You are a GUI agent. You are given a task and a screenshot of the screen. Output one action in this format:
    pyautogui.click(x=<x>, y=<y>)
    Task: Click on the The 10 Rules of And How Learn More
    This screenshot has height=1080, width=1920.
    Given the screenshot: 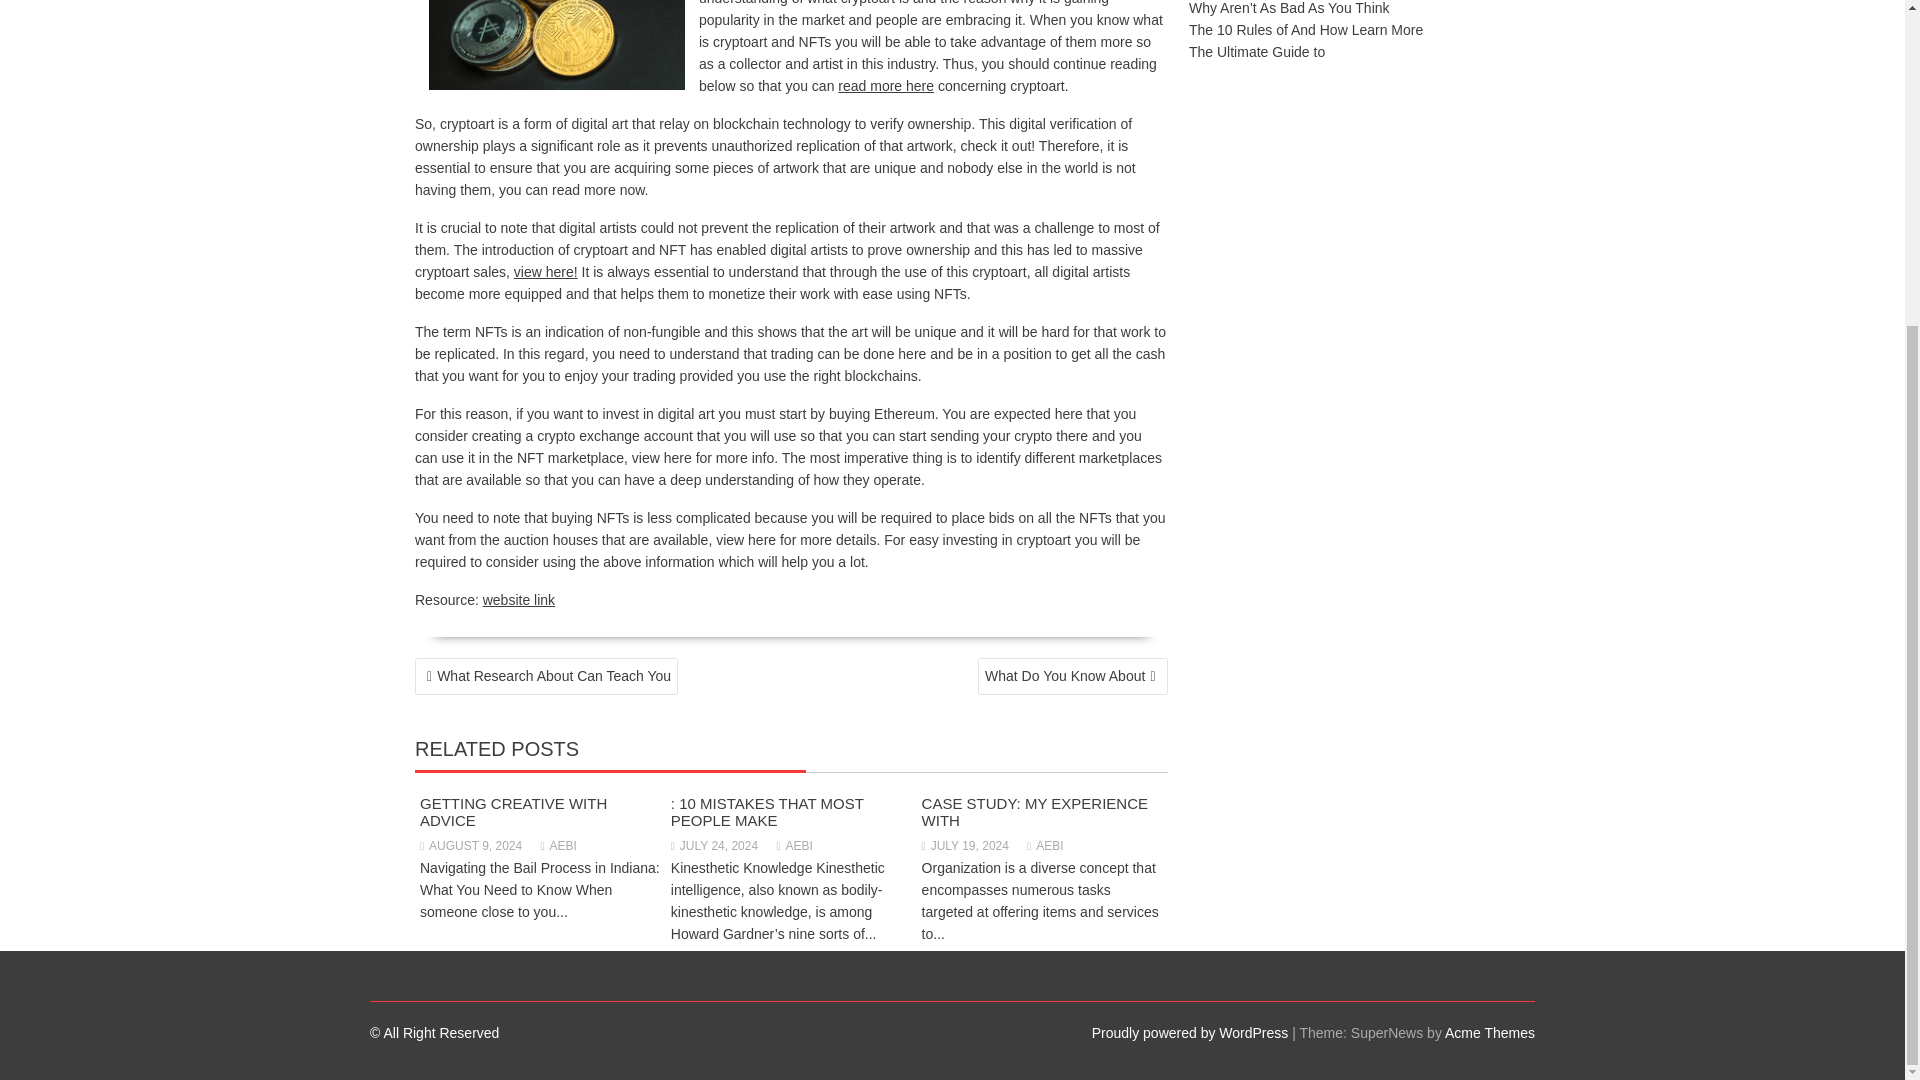 What is the action you would take?
    pyautogui.click(x=1305, y=29)
    